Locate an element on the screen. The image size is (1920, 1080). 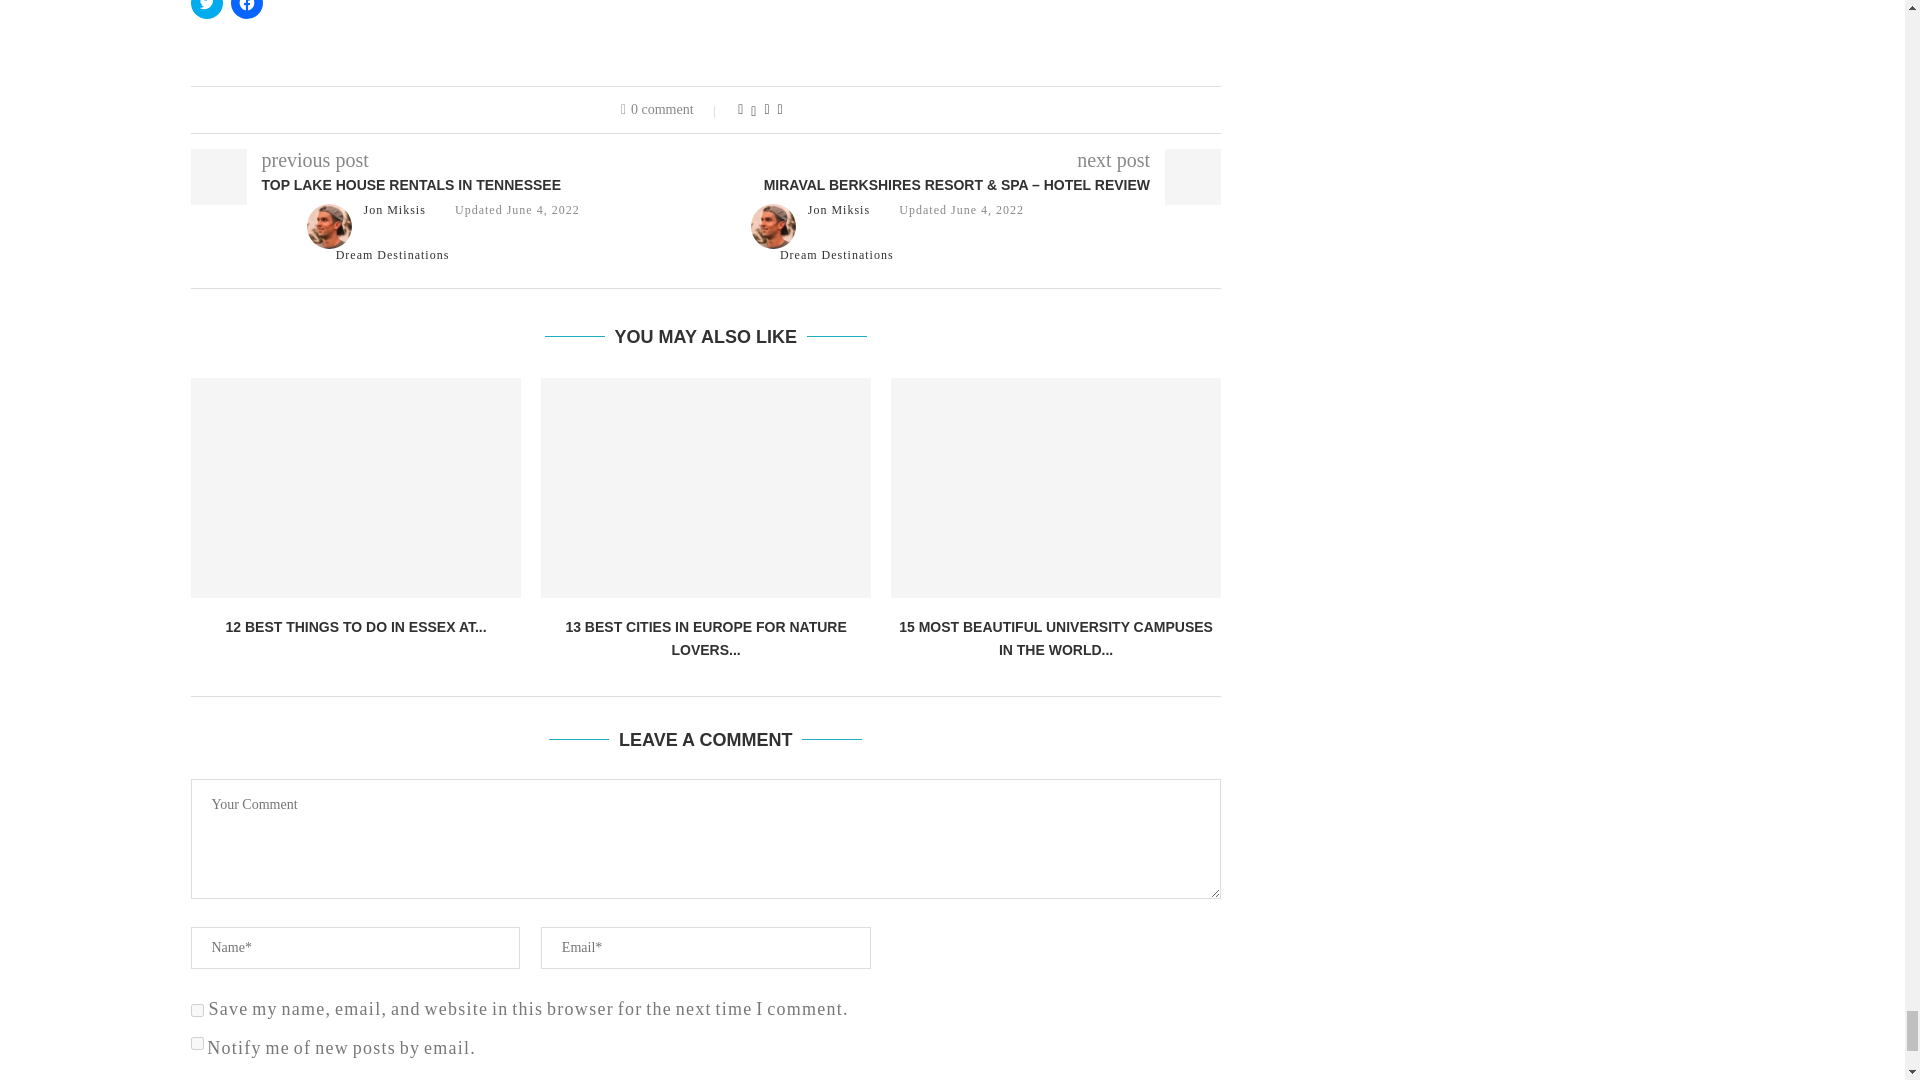
subscribe is located at coordinates (196, 1042).